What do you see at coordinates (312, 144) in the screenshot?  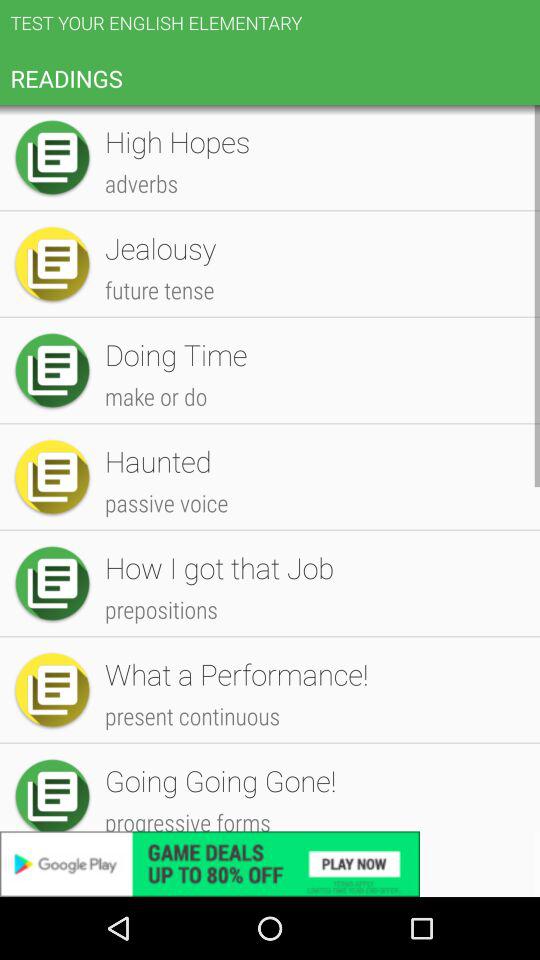 I see `tap item below the test your english` at bounding box center [312, 144].